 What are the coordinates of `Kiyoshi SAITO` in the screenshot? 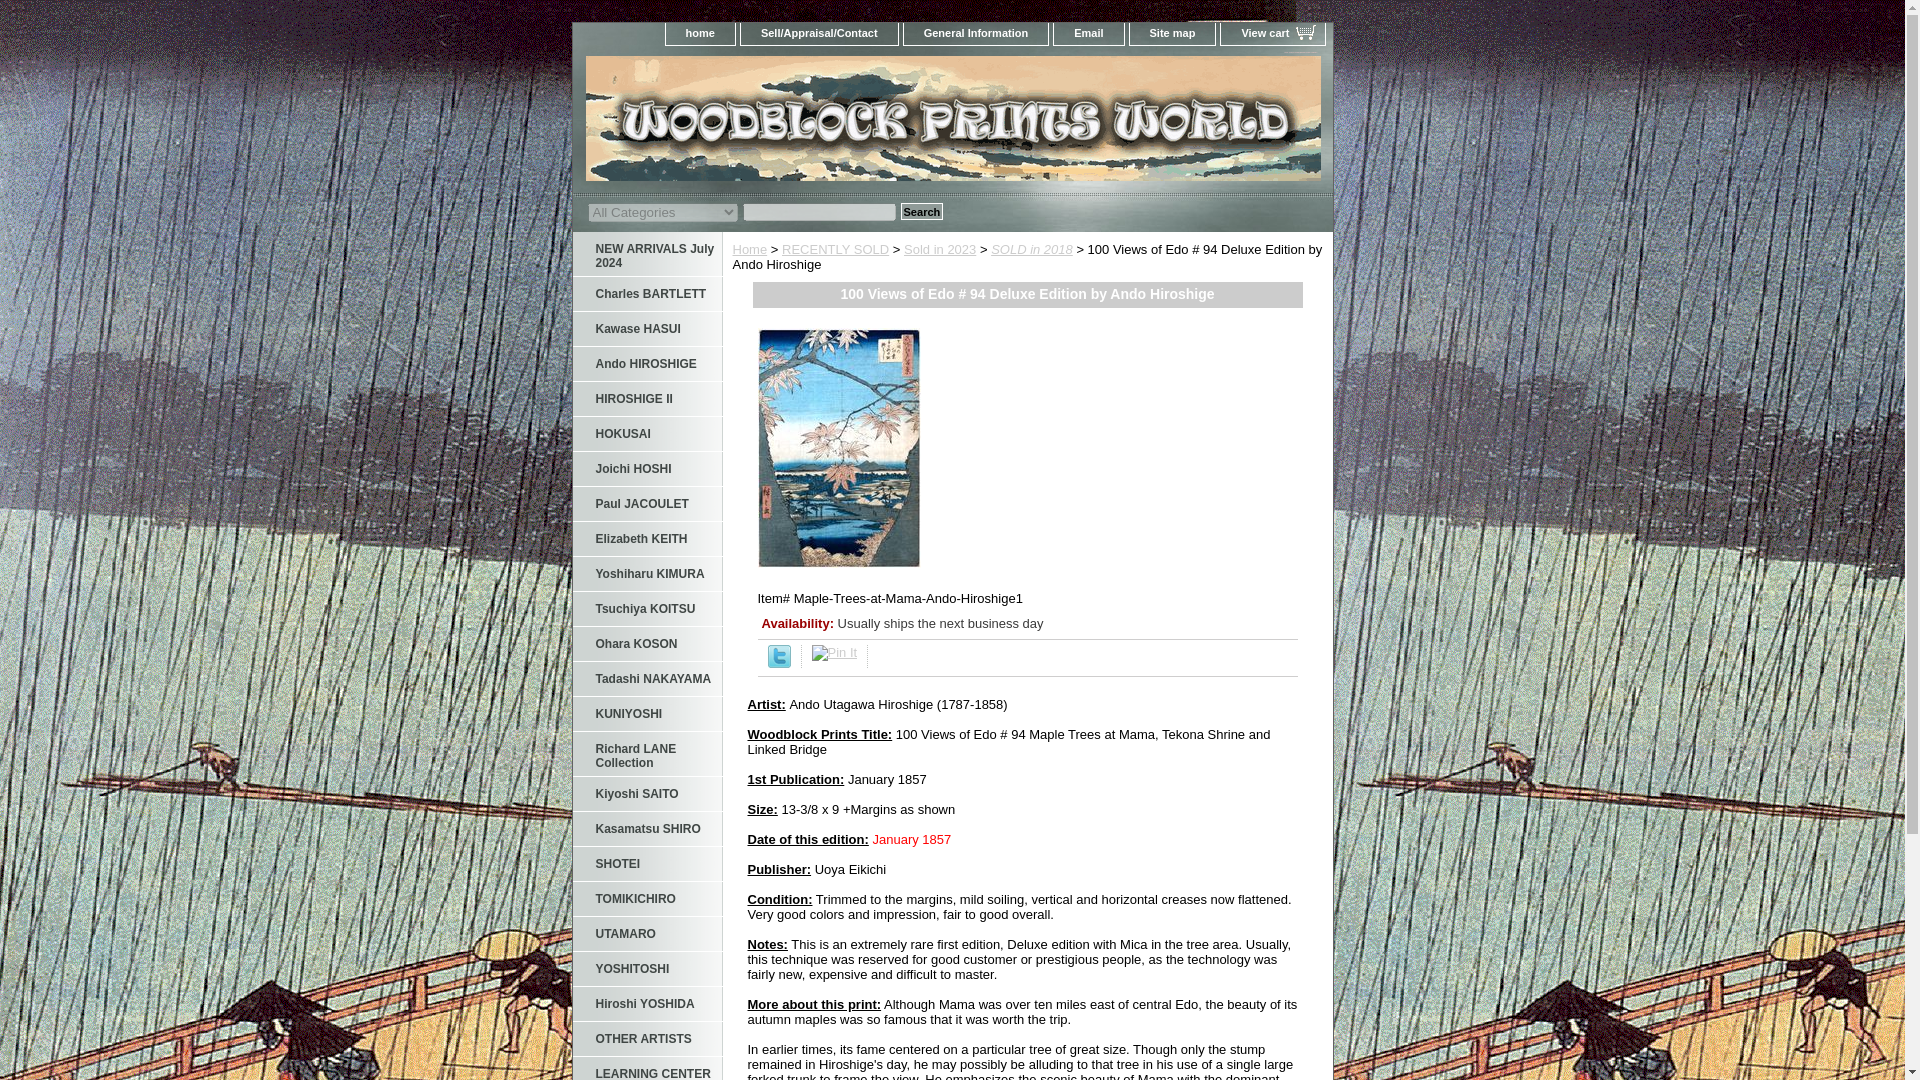 It's located at (646, 794).